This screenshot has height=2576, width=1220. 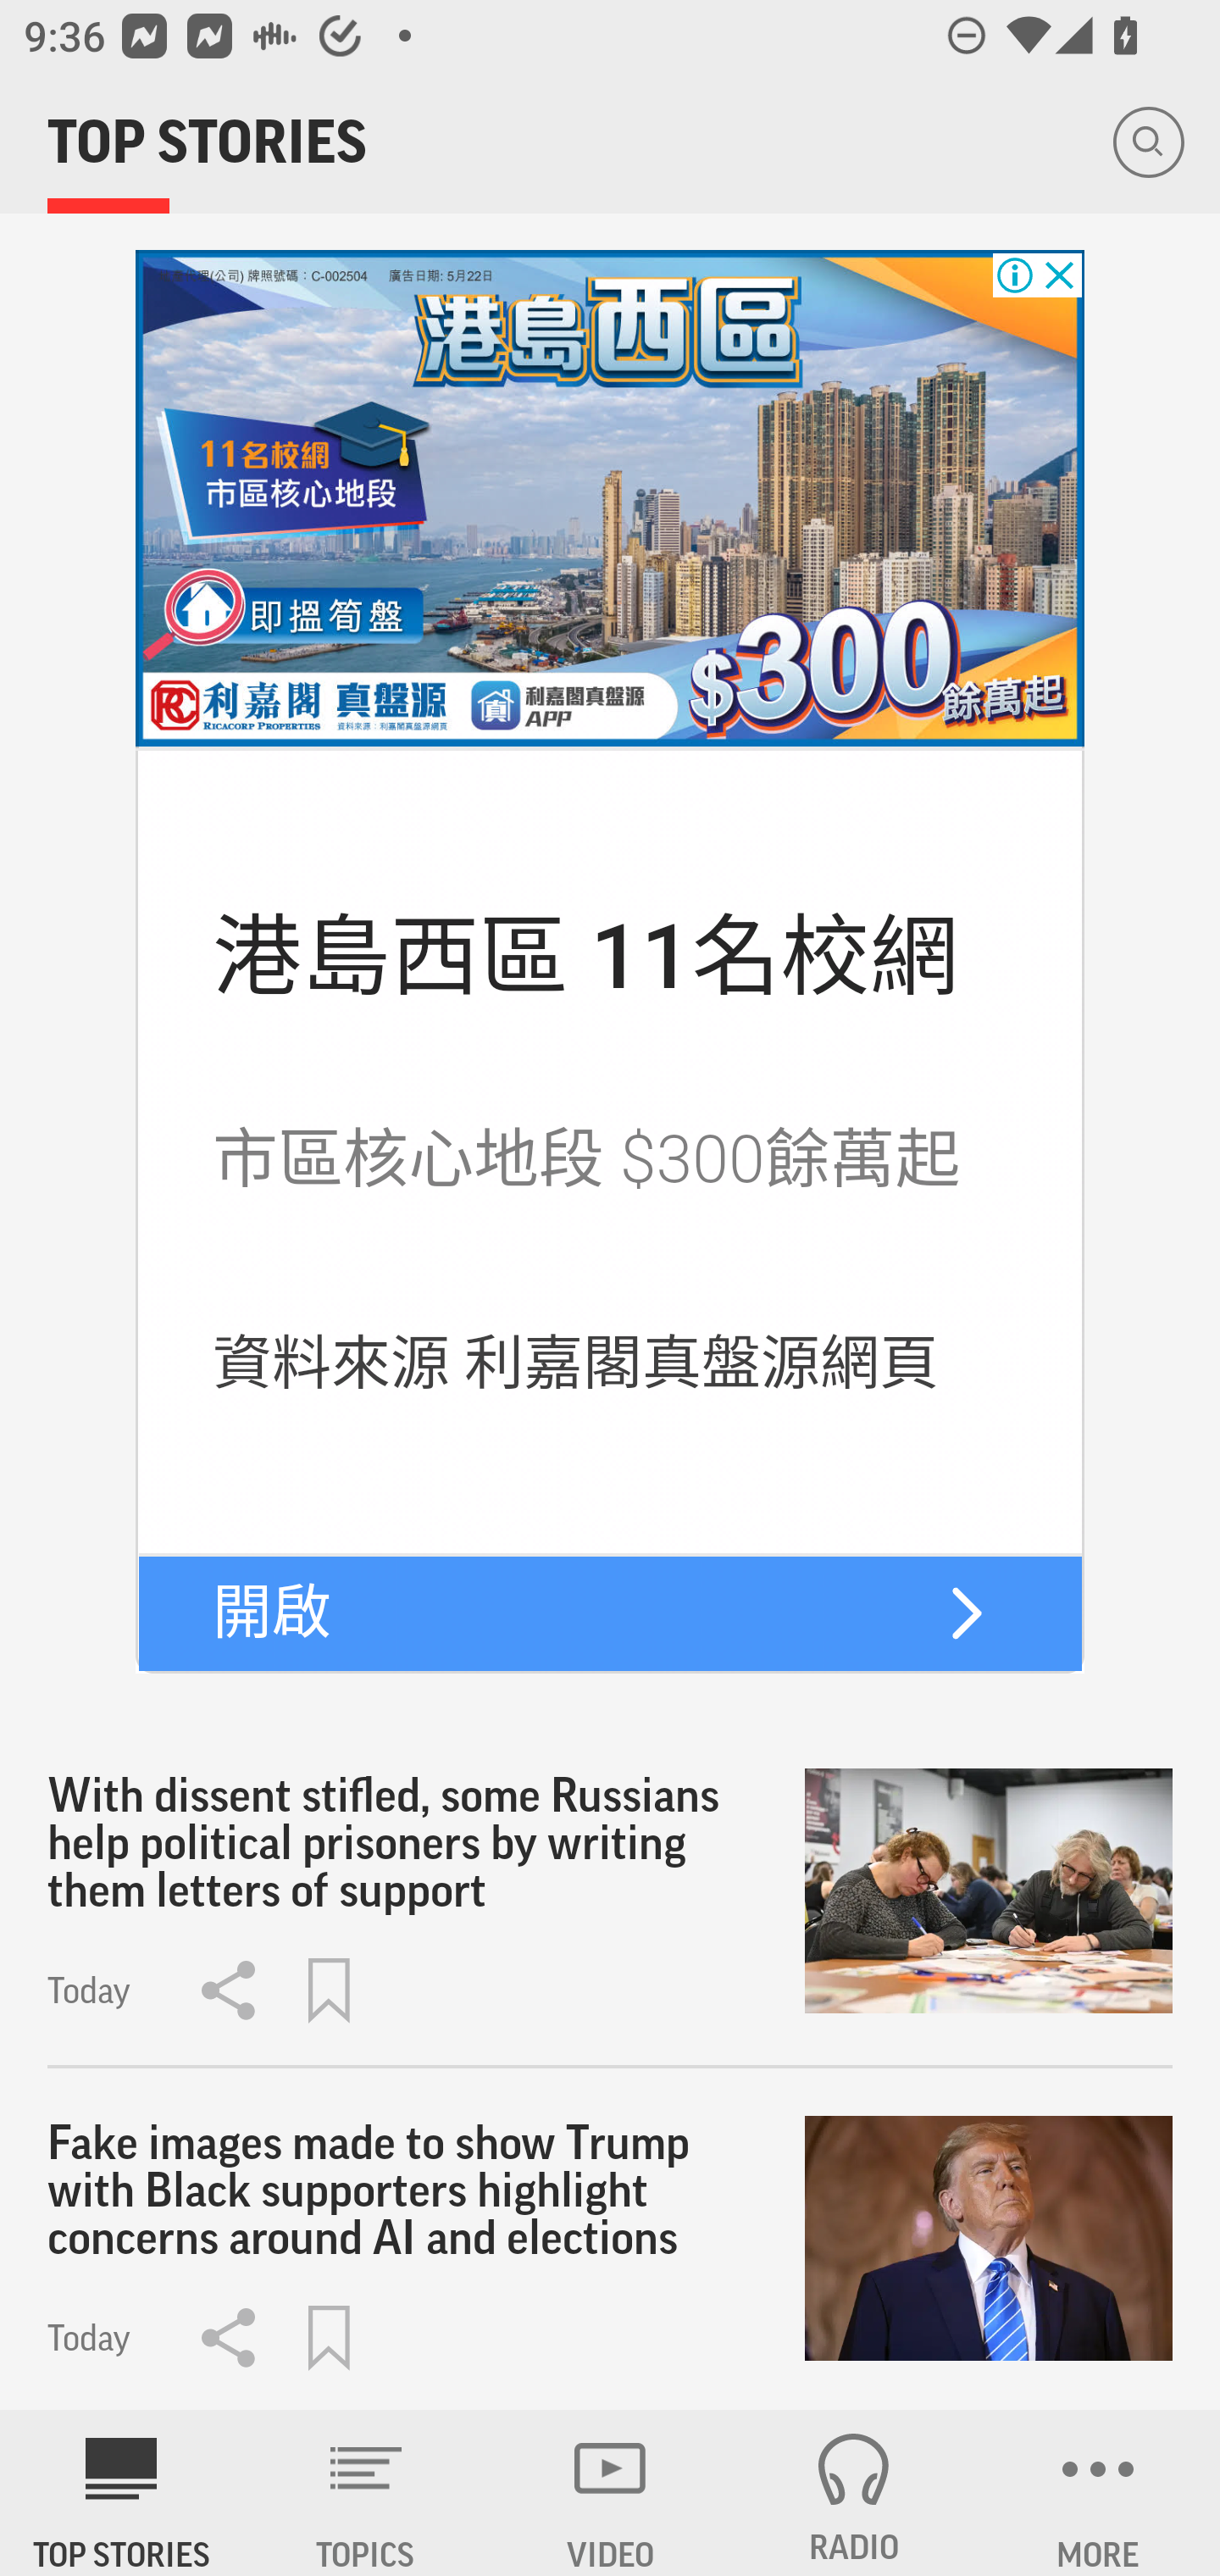 I want to click on 開啟, so click(x=271, y=1612).